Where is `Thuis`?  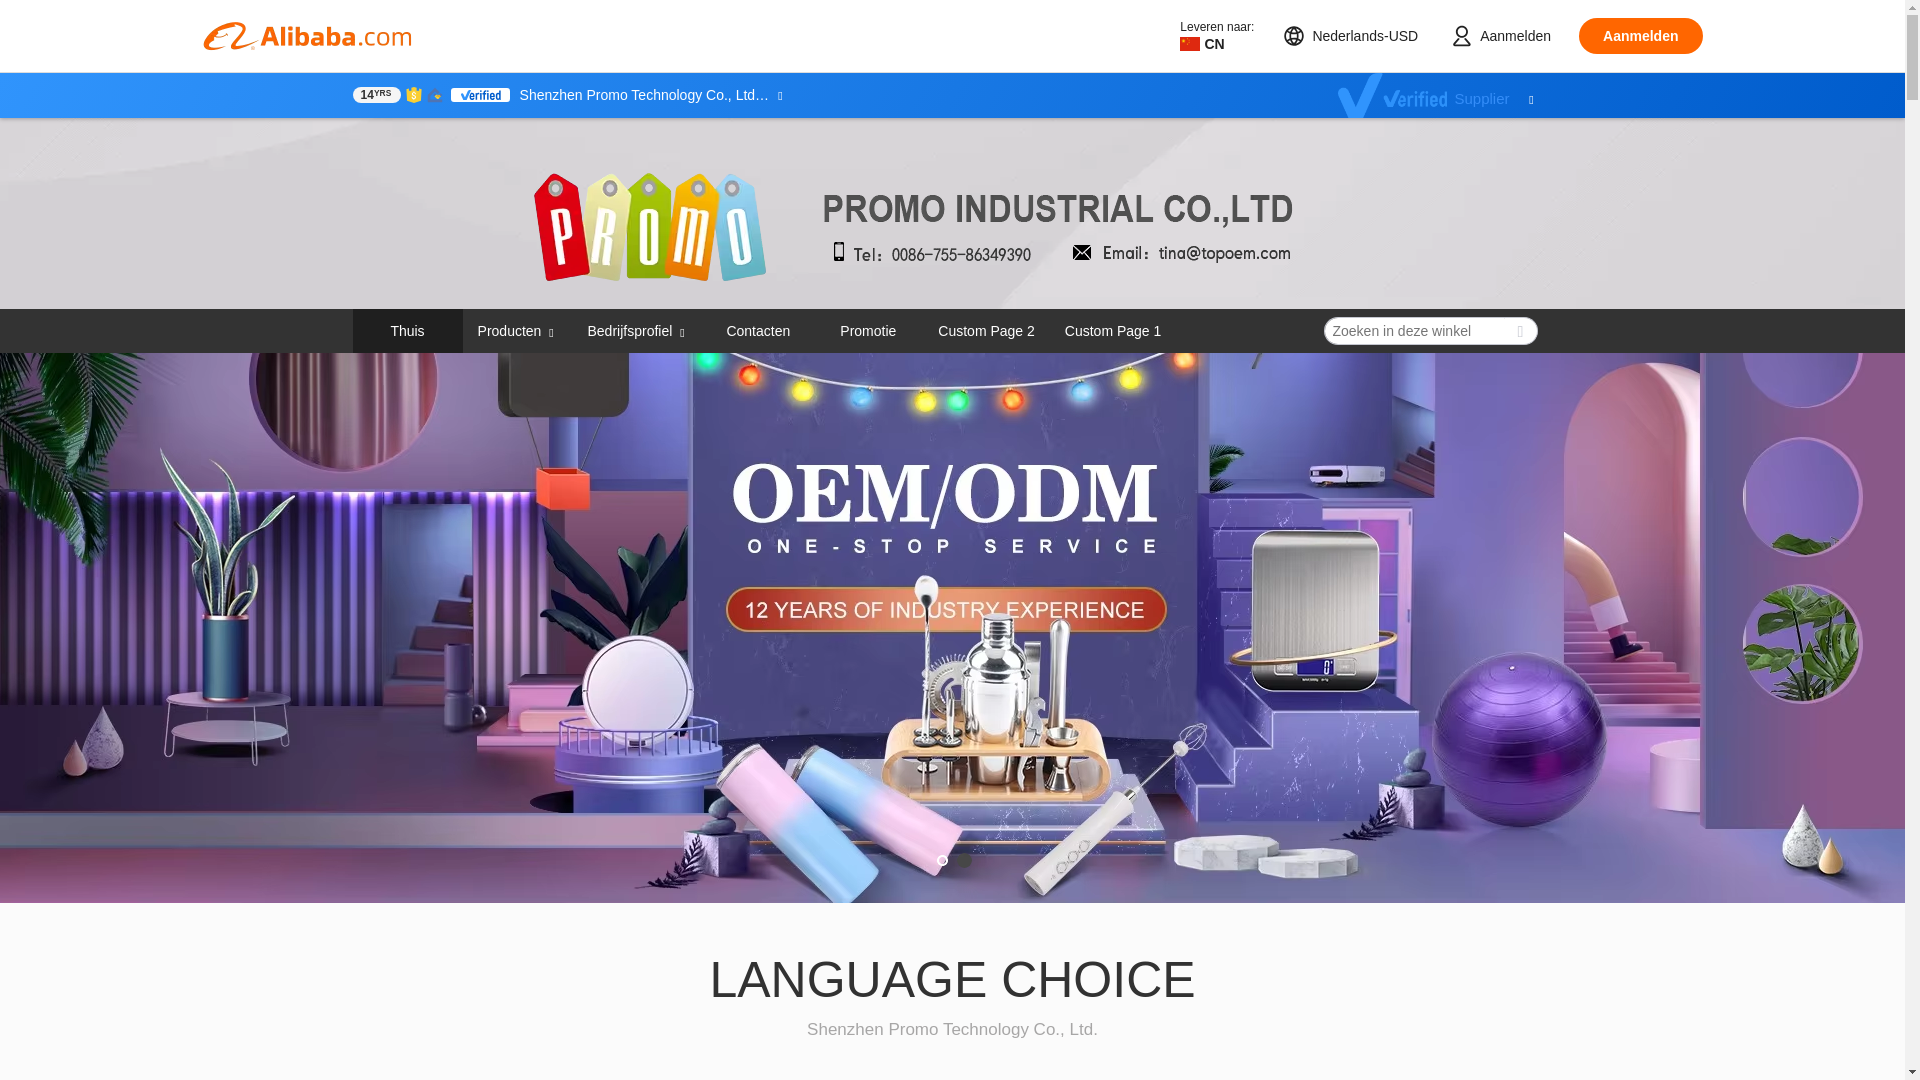 Thuis is located at coordinates (406, 330).